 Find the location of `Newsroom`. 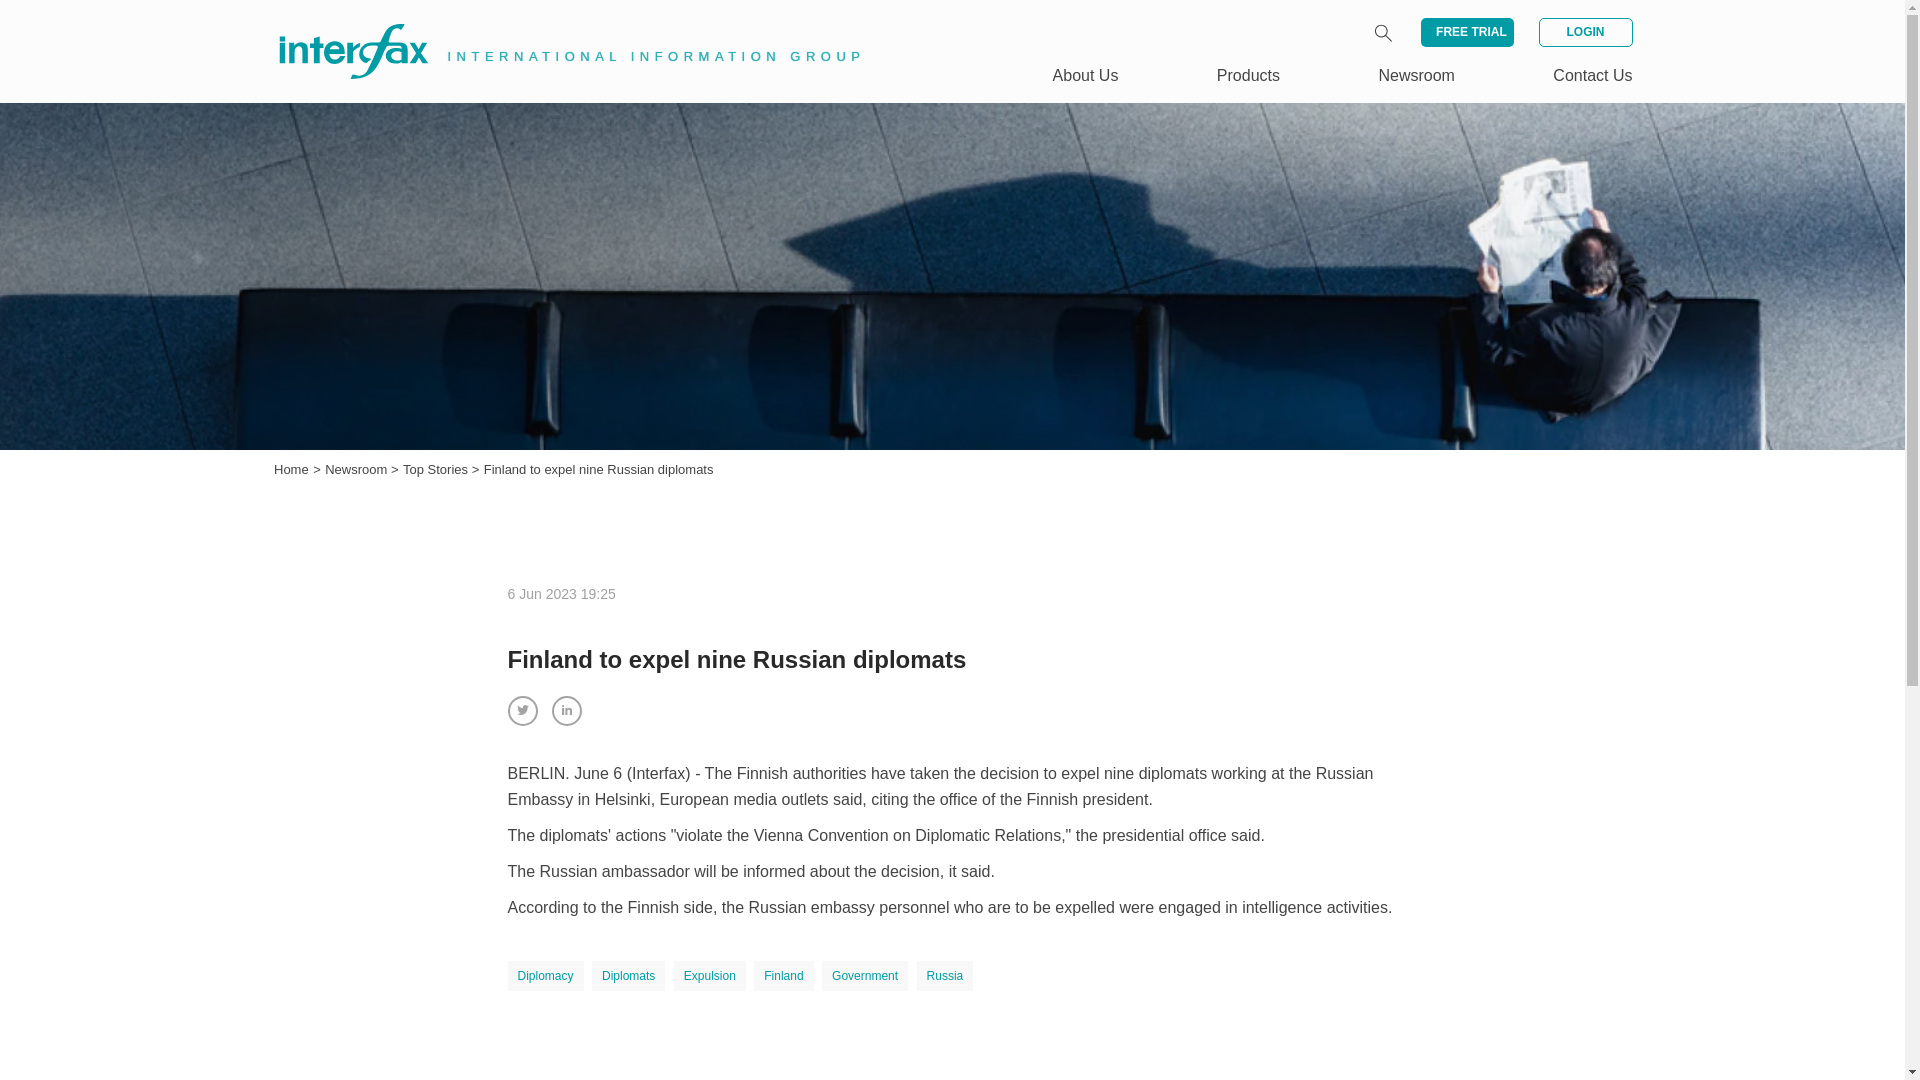

Newsroom is located at coordinates (1416, 75).